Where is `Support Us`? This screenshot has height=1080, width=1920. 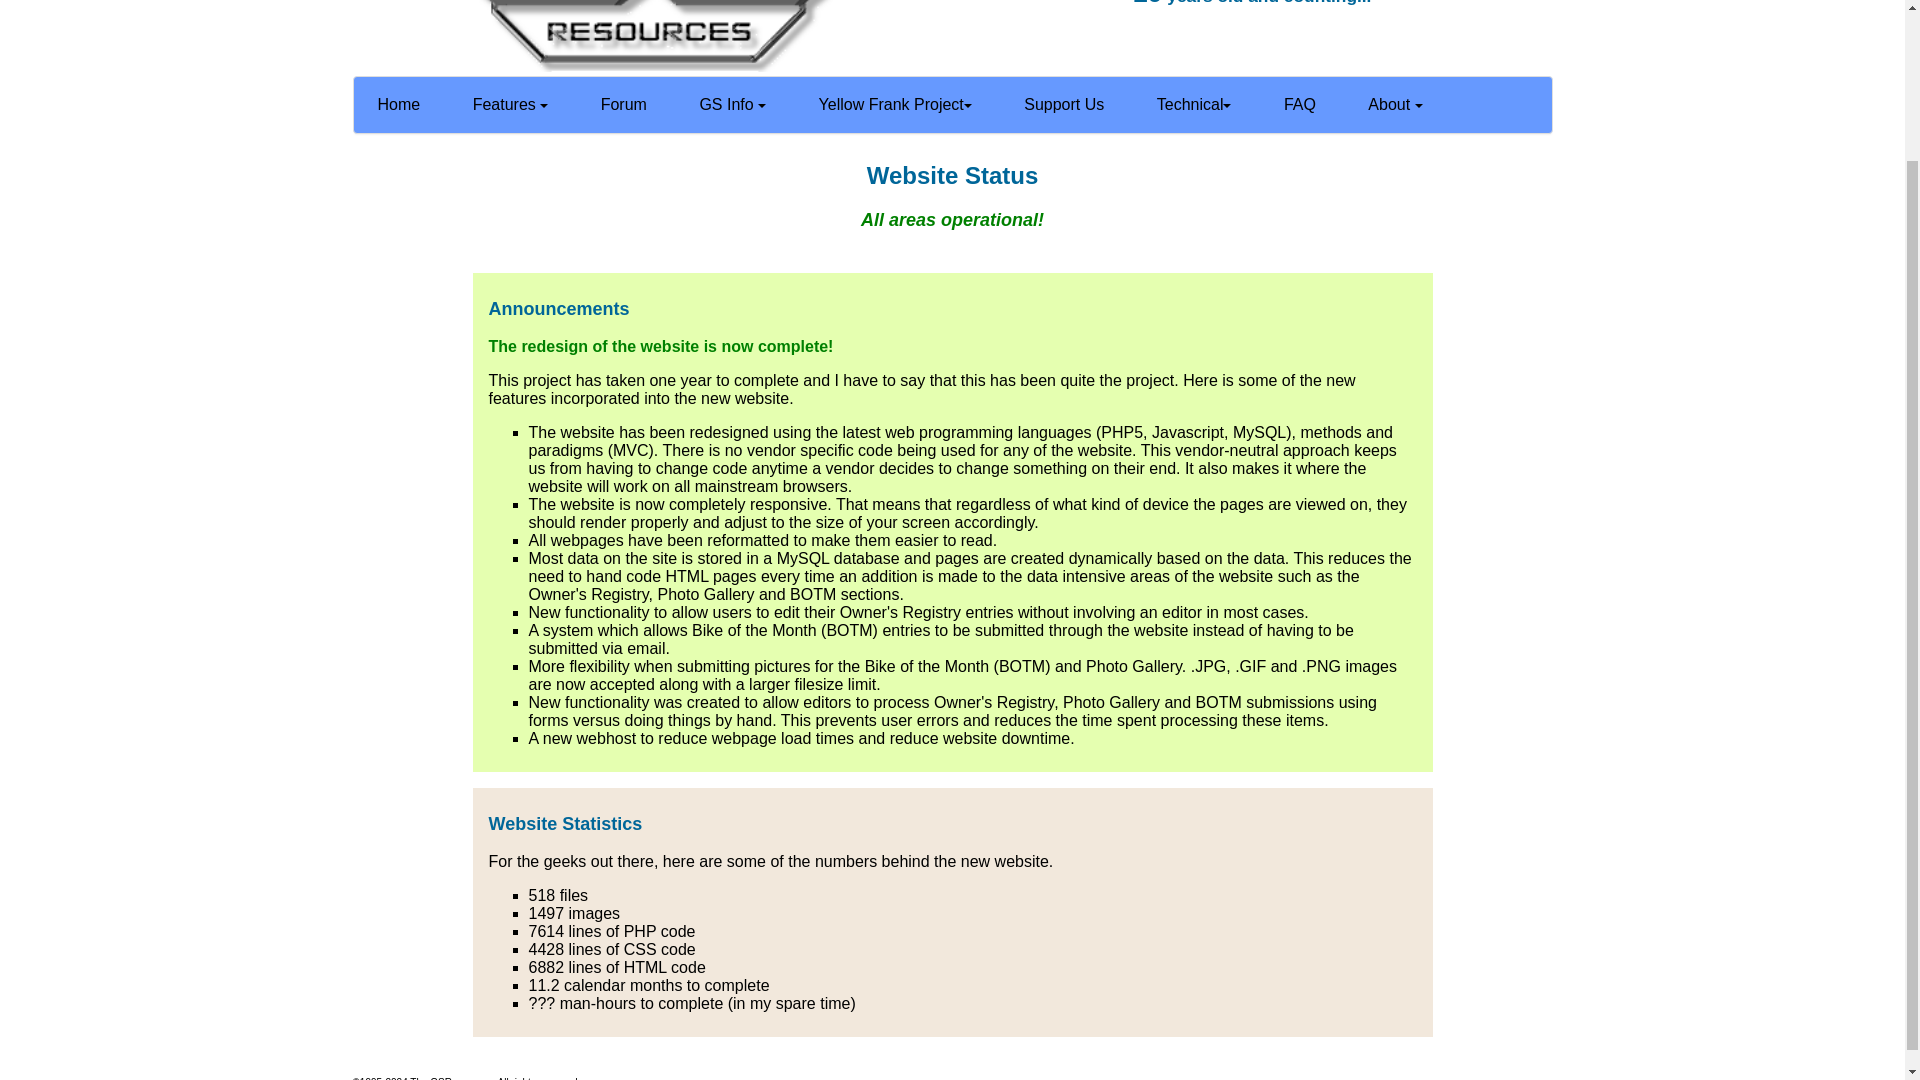
Support Us is located at coordinates (1064, 104).